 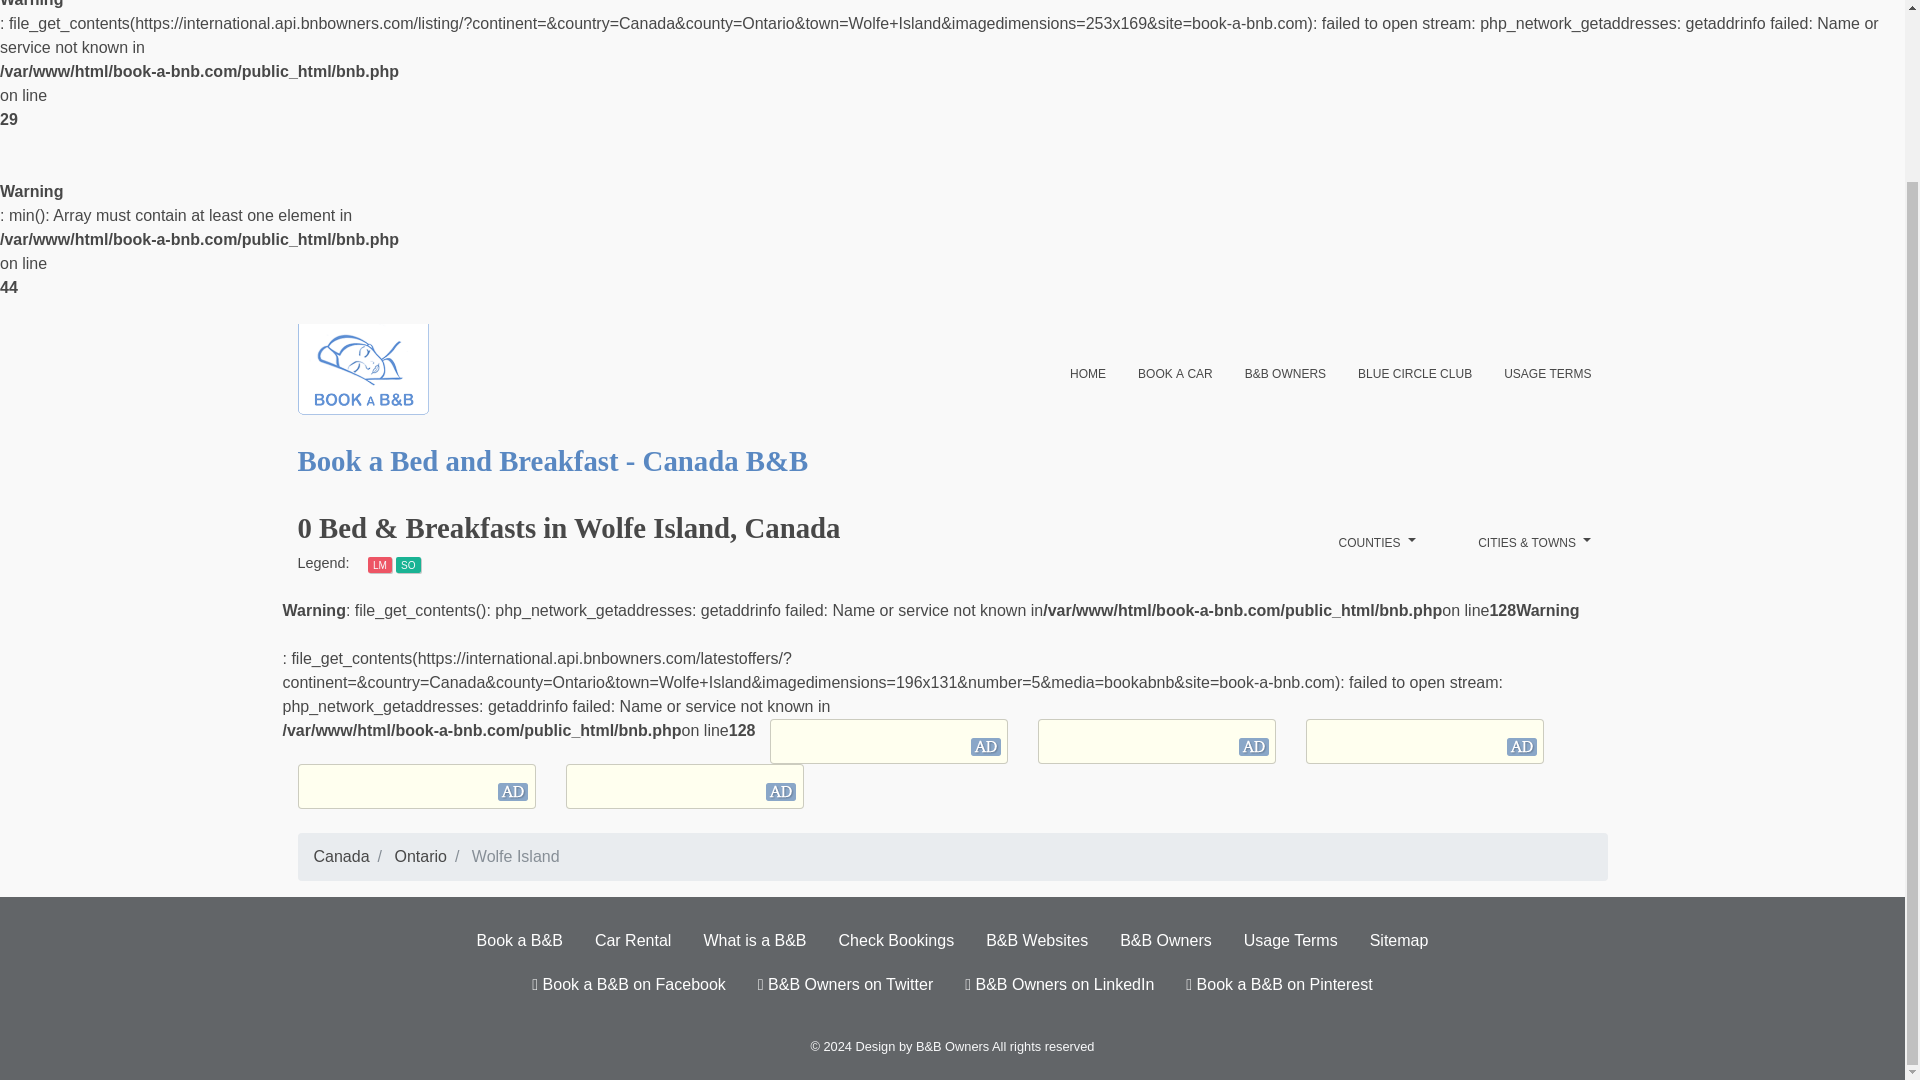 I want to click on Car Rental, so click(x=633, y=941).